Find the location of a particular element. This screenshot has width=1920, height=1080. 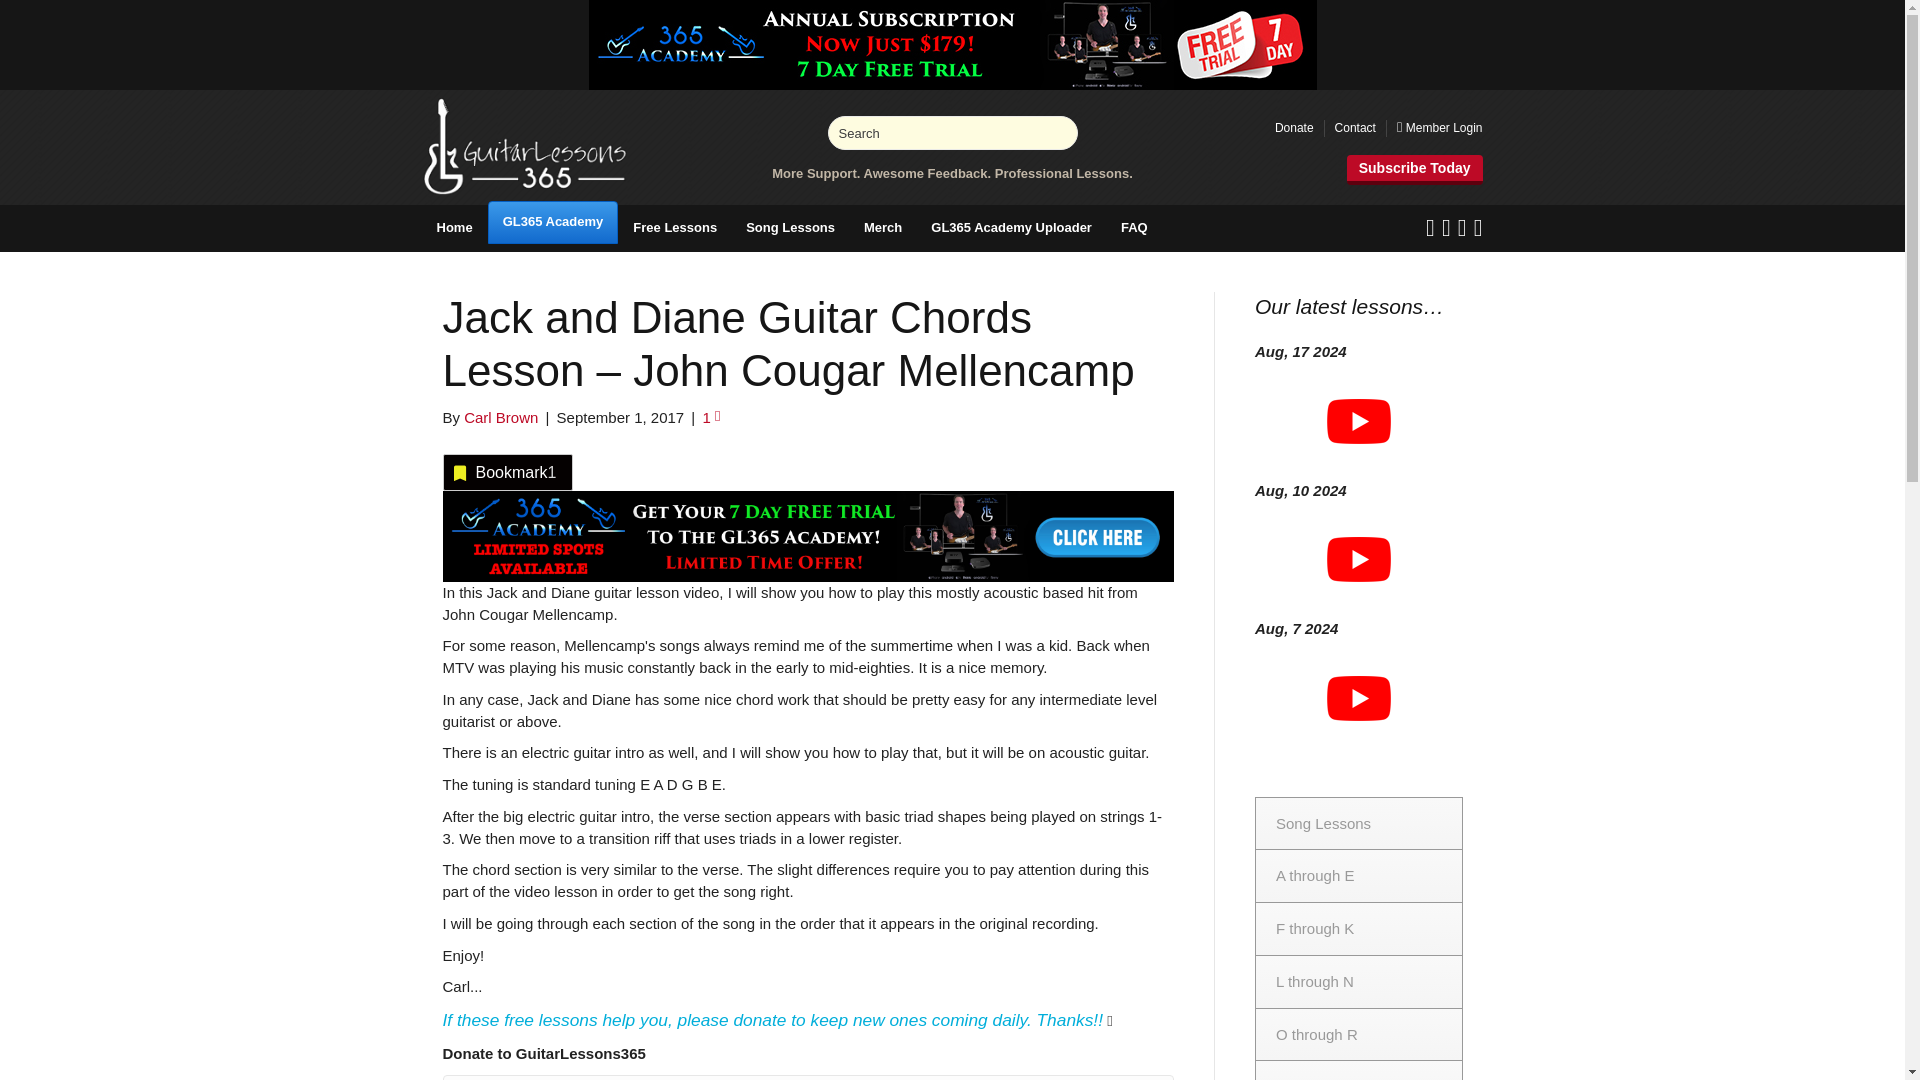

Contact is located at coordinates (1355, 128).